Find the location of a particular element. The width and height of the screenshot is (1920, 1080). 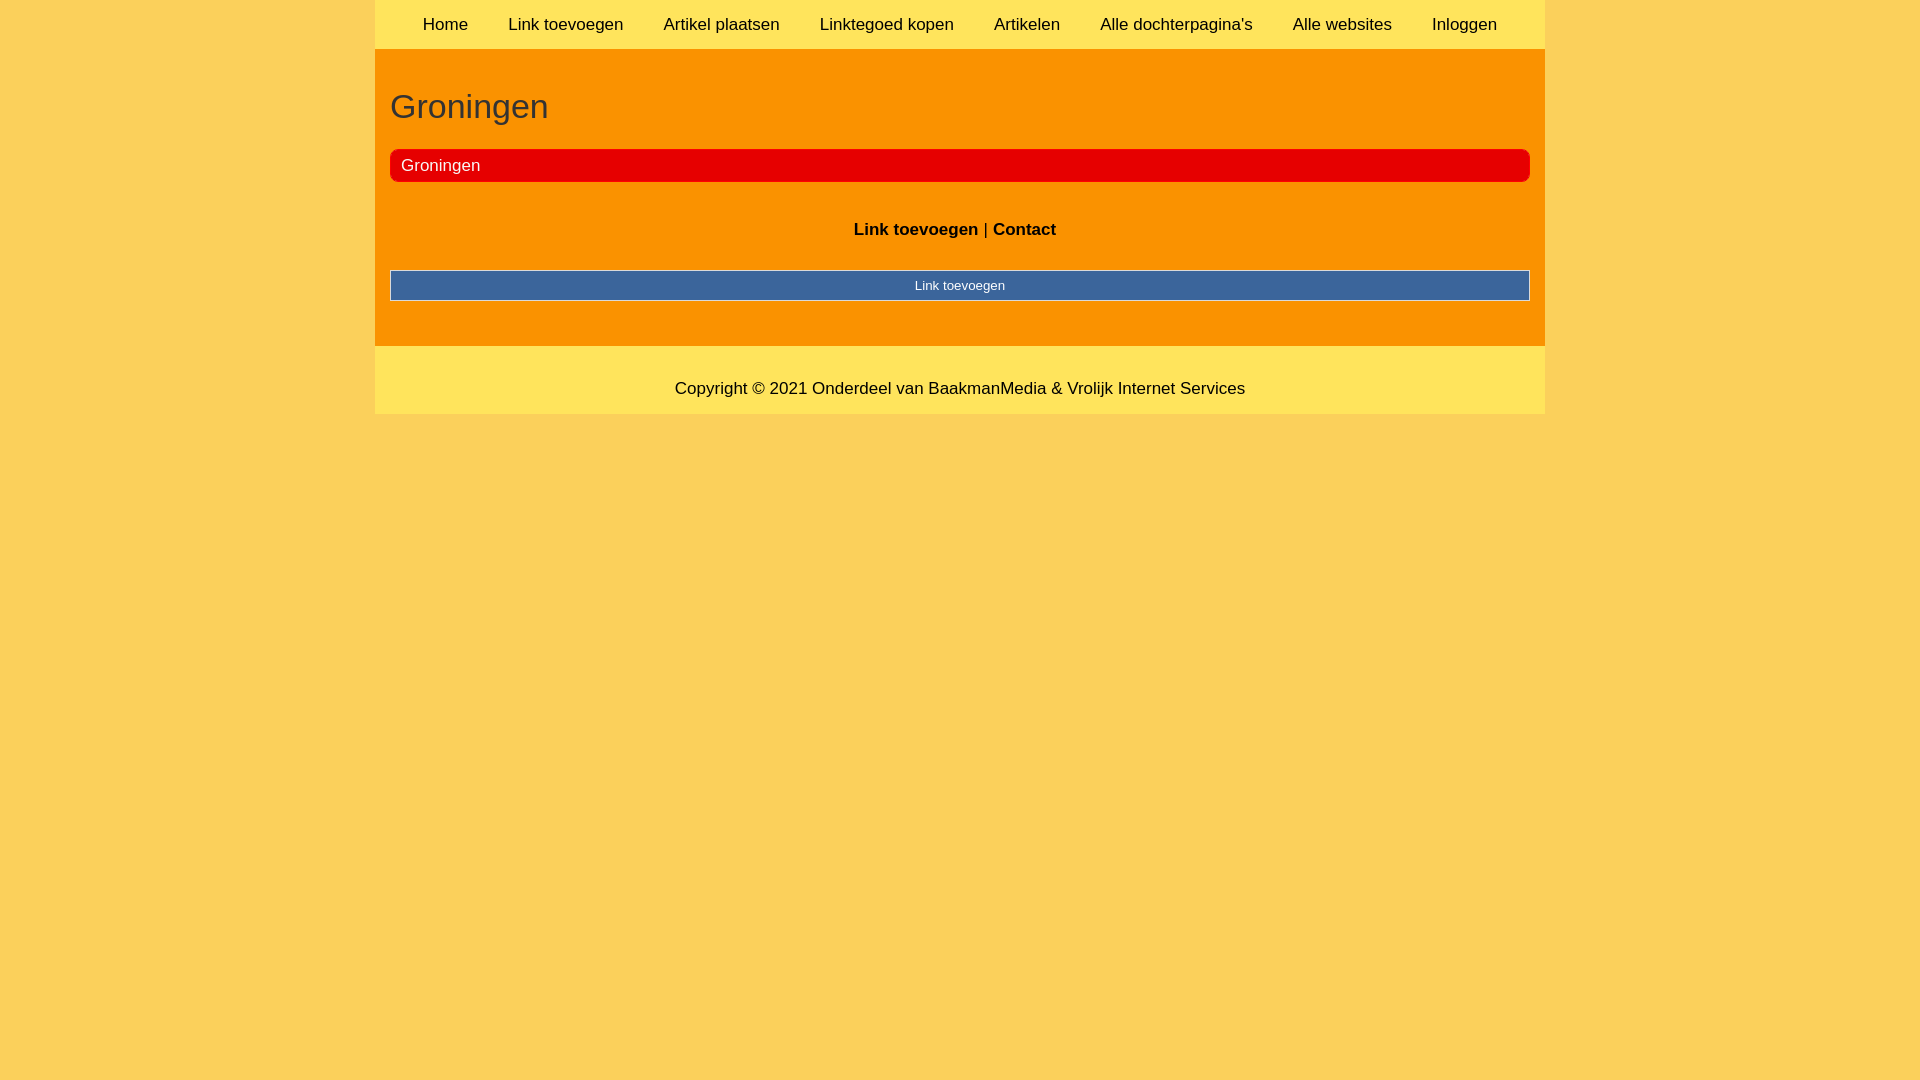

Inloggen is located at coordinates (1464, 24).